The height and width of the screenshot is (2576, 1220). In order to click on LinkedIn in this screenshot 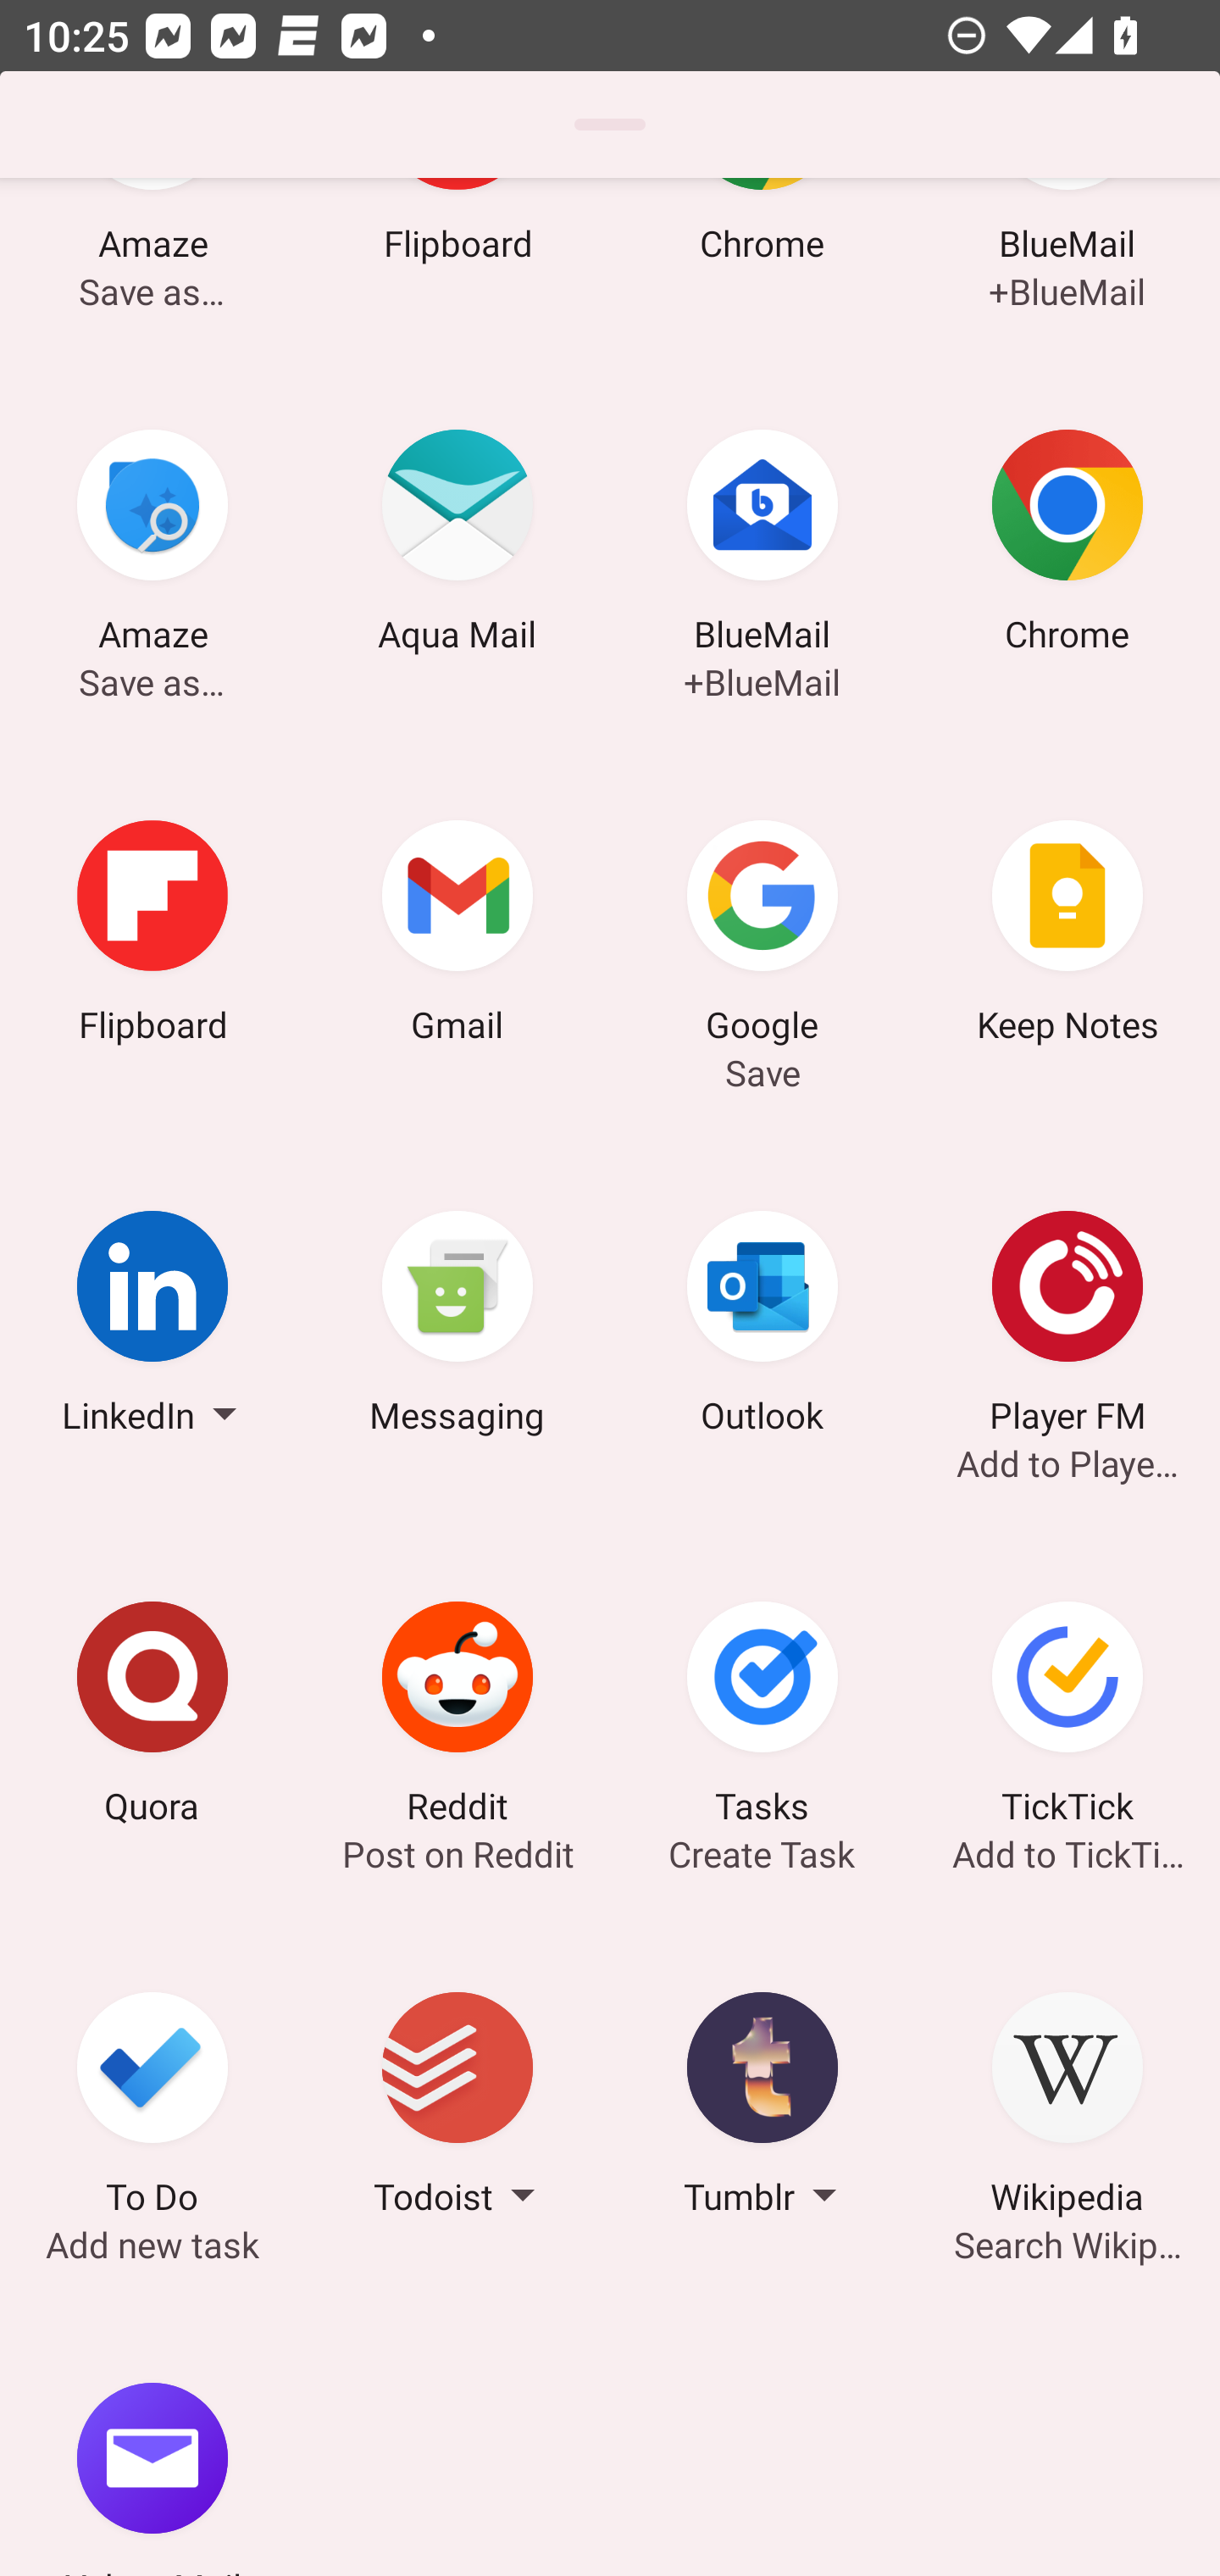, I will do `click(152, 1326)`.